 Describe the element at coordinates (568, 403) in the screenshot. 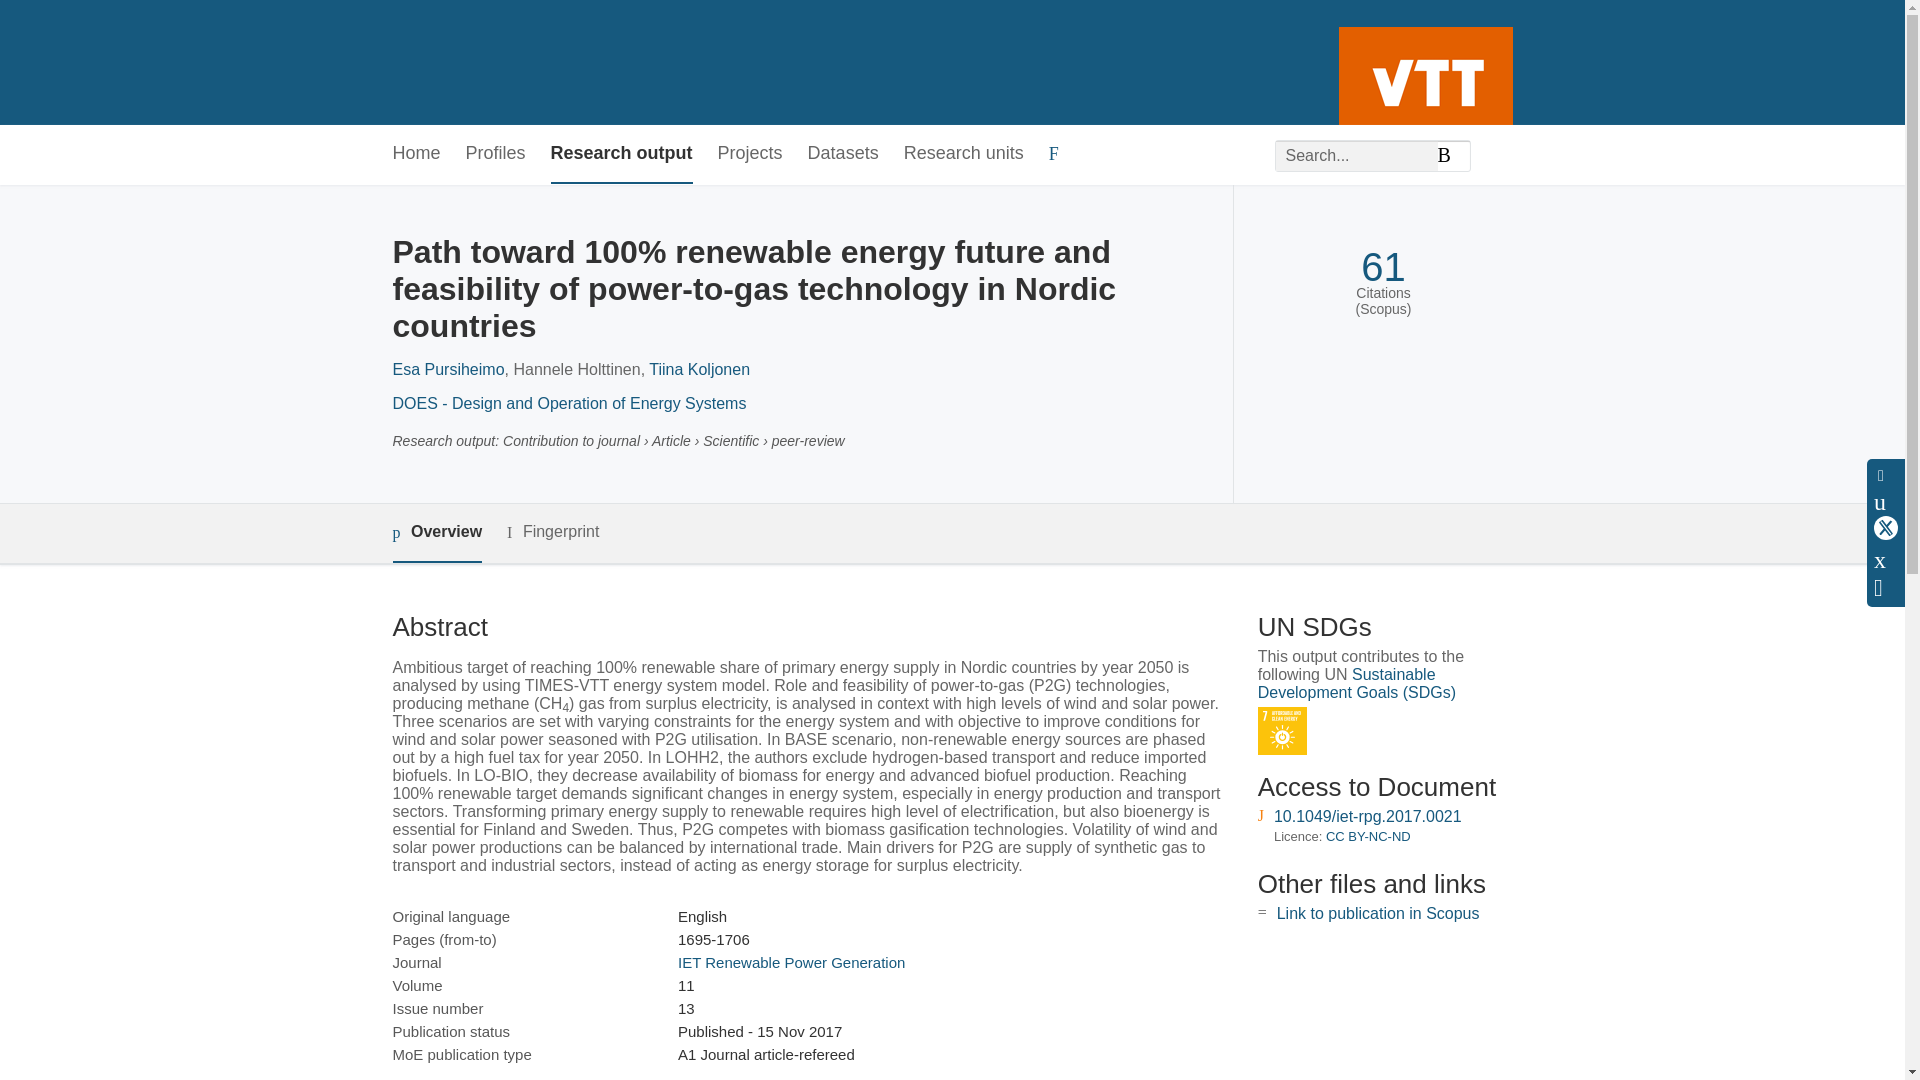

I see `DOES - Design and Operation of Energy Systems` at that location.